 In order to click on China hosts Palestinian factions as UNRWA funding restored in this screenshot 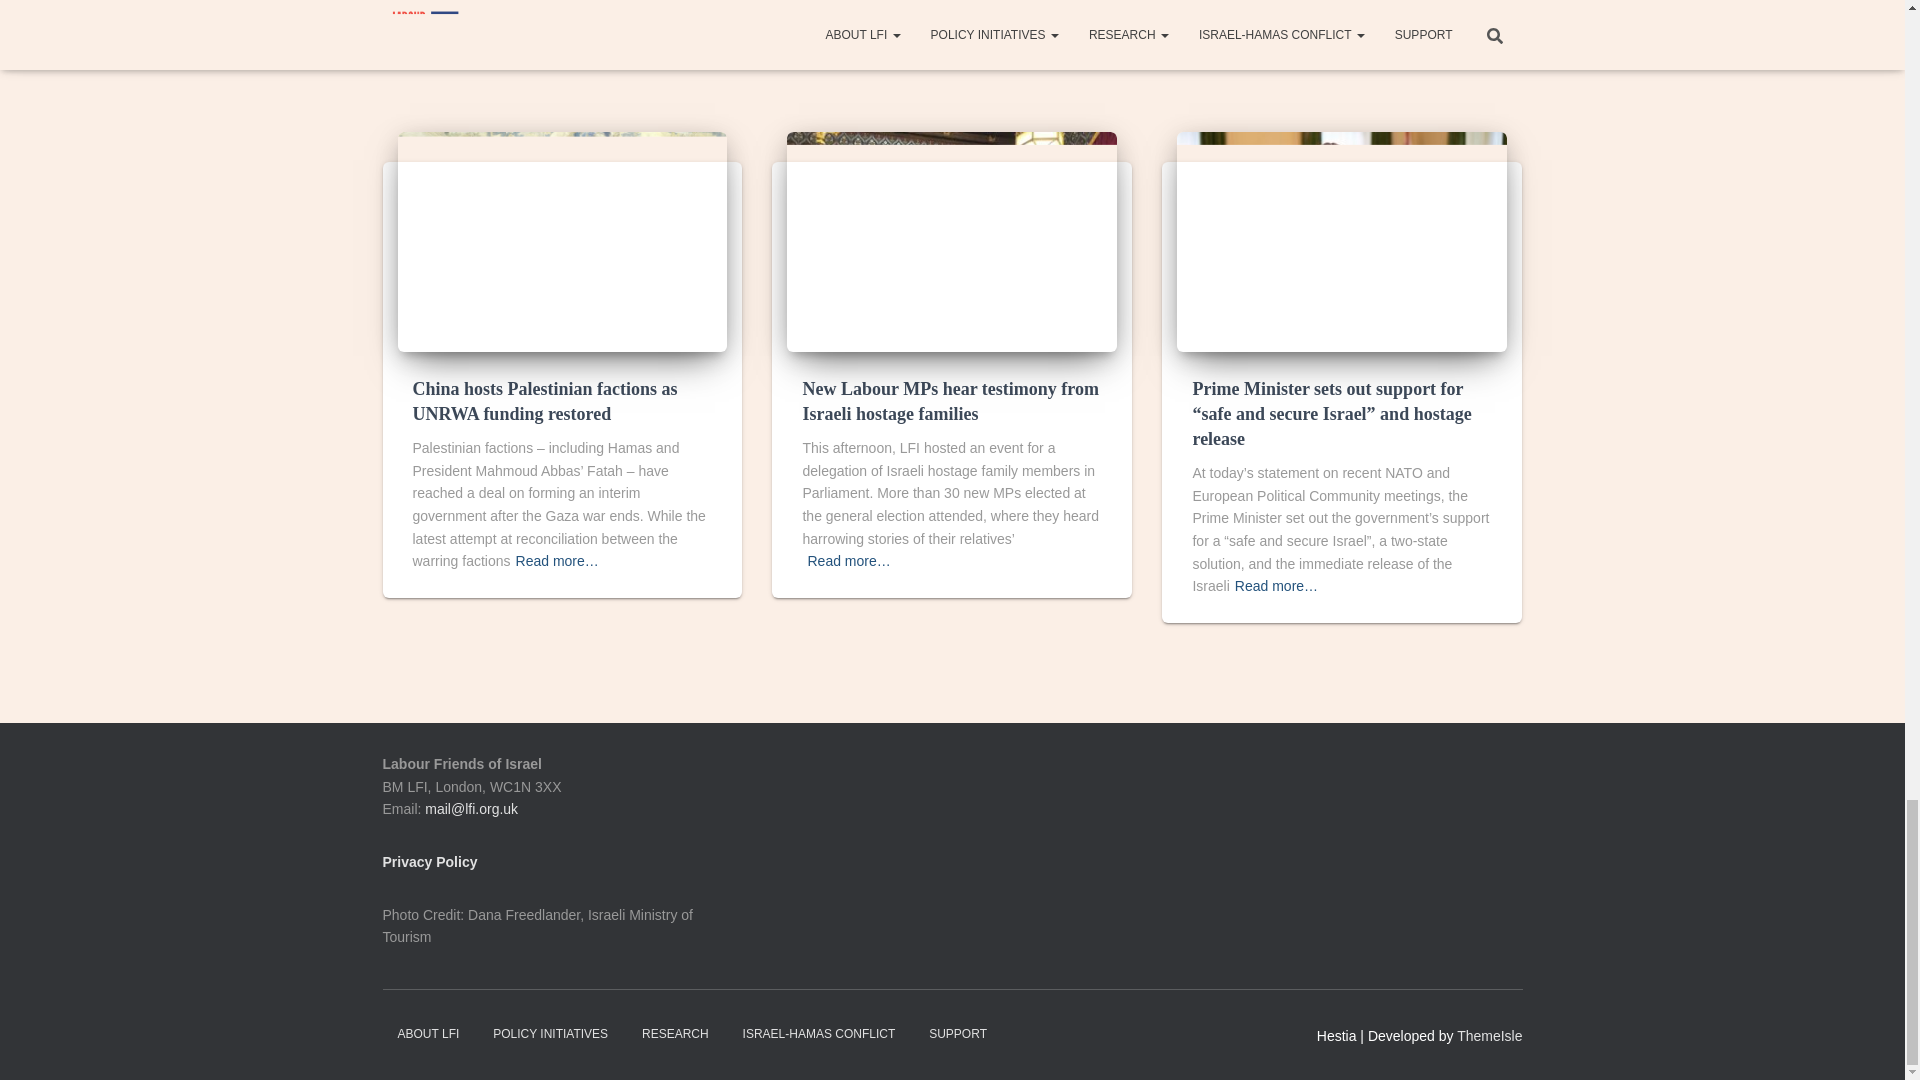, I will do `click(544, 402)`.